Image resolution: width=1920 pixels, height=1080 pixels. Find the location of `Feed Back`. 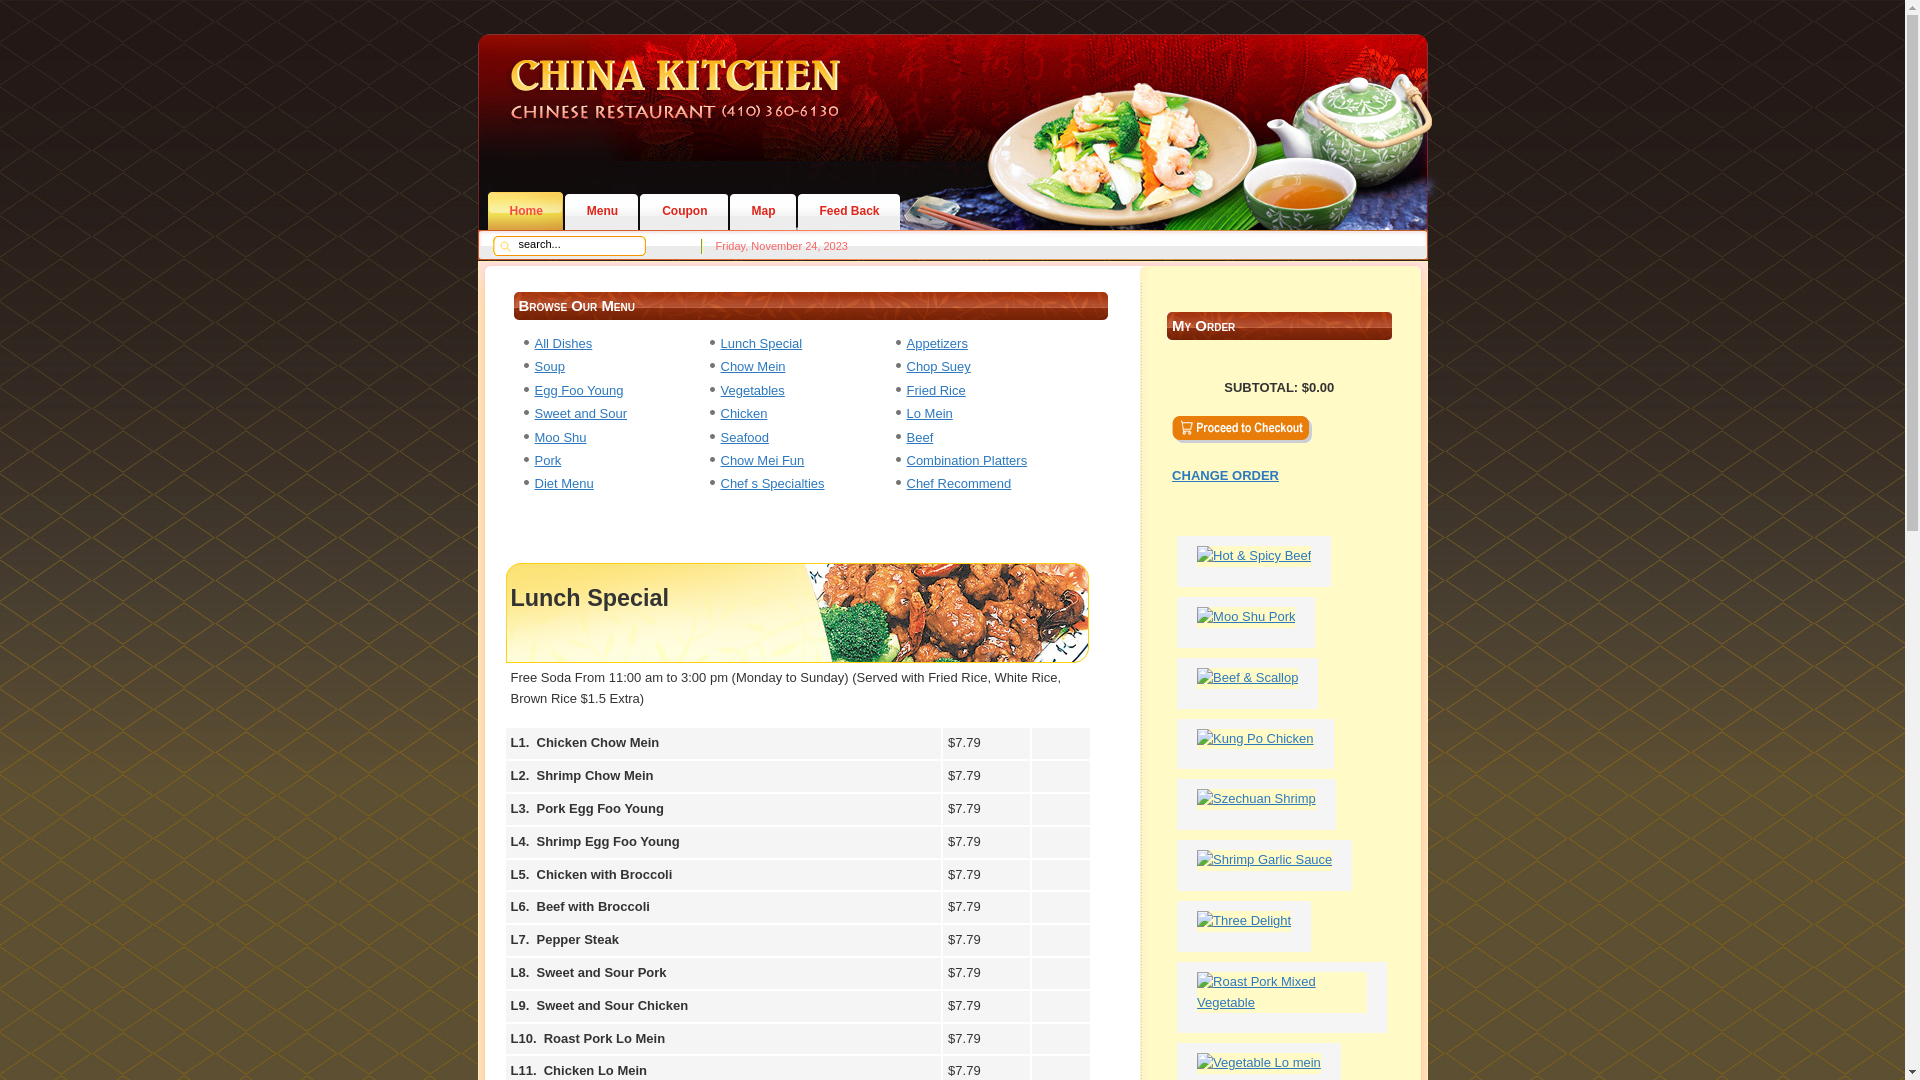

Feed Back is located at coordinates (849, 211).